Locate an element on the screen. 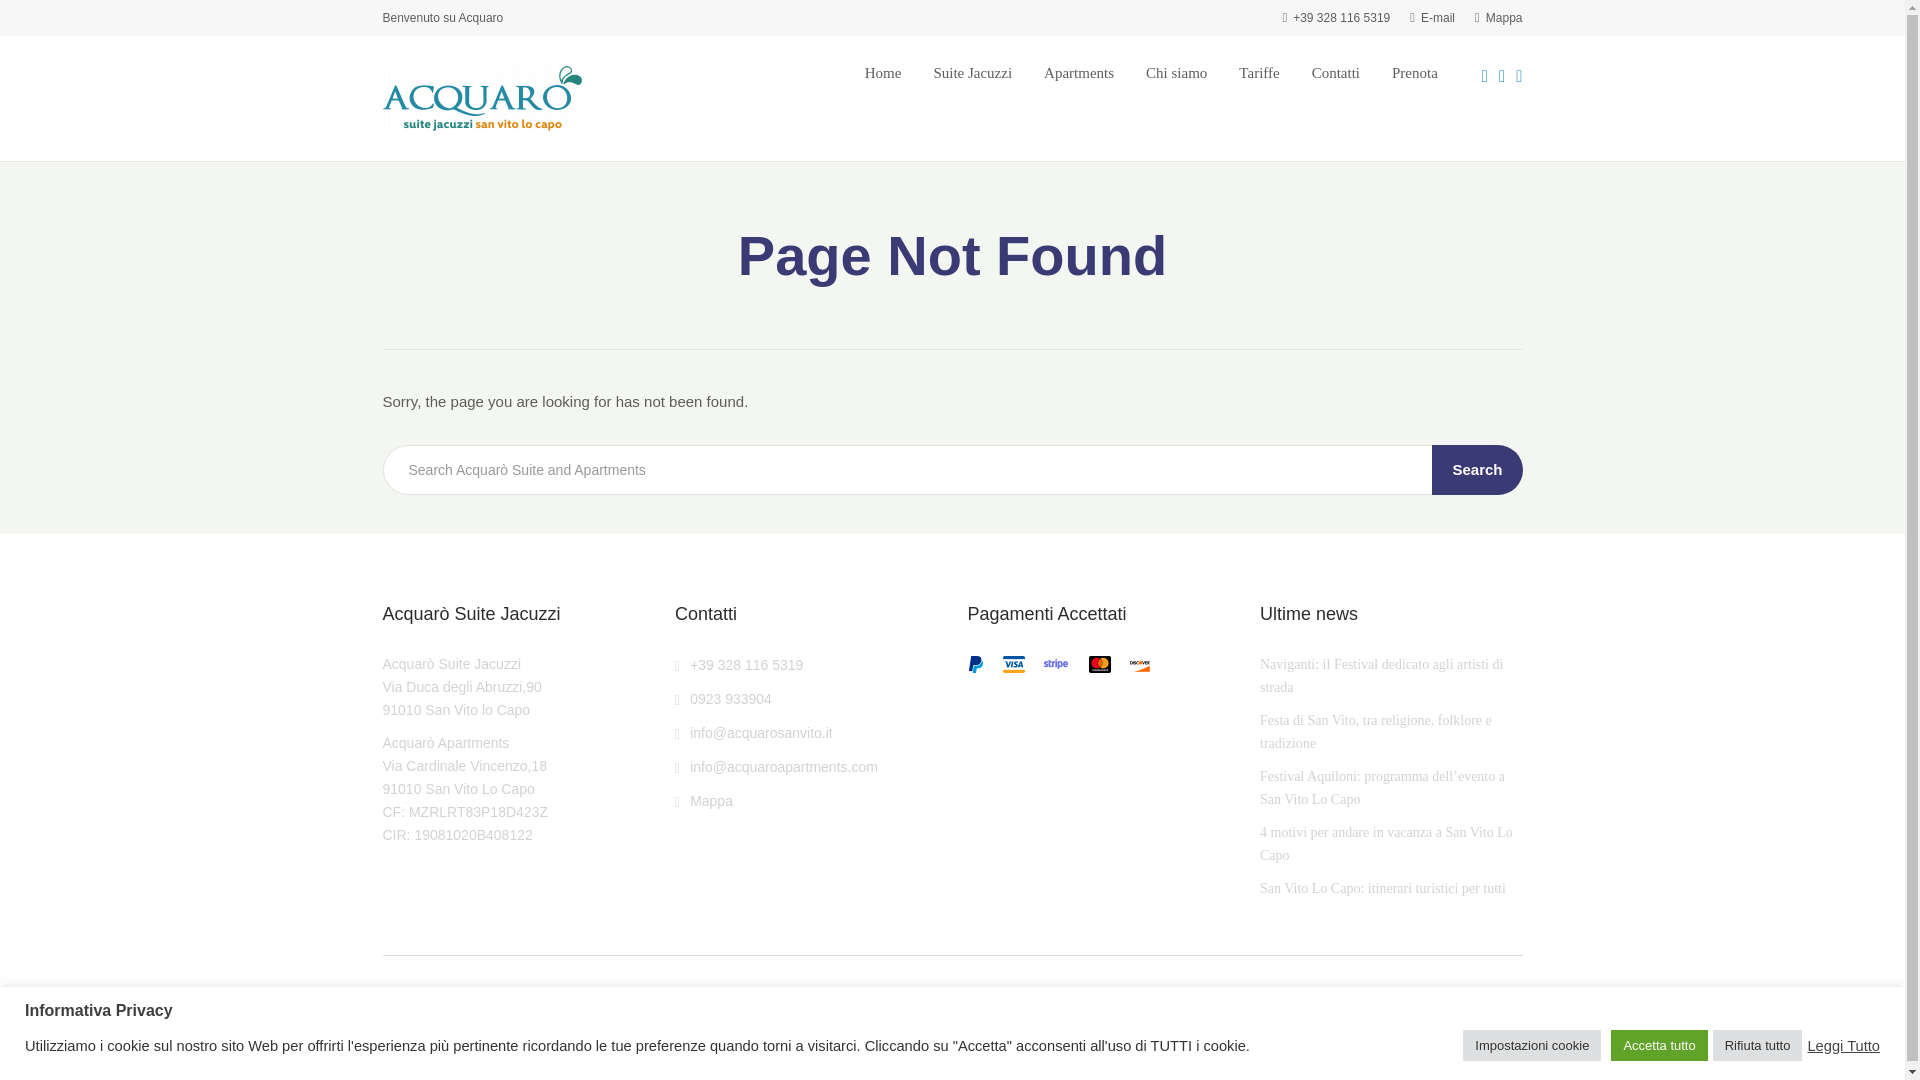 Image resolution: width=1920 pixels, height=1080 pixels. Search is located at coordinates (1477, 469).